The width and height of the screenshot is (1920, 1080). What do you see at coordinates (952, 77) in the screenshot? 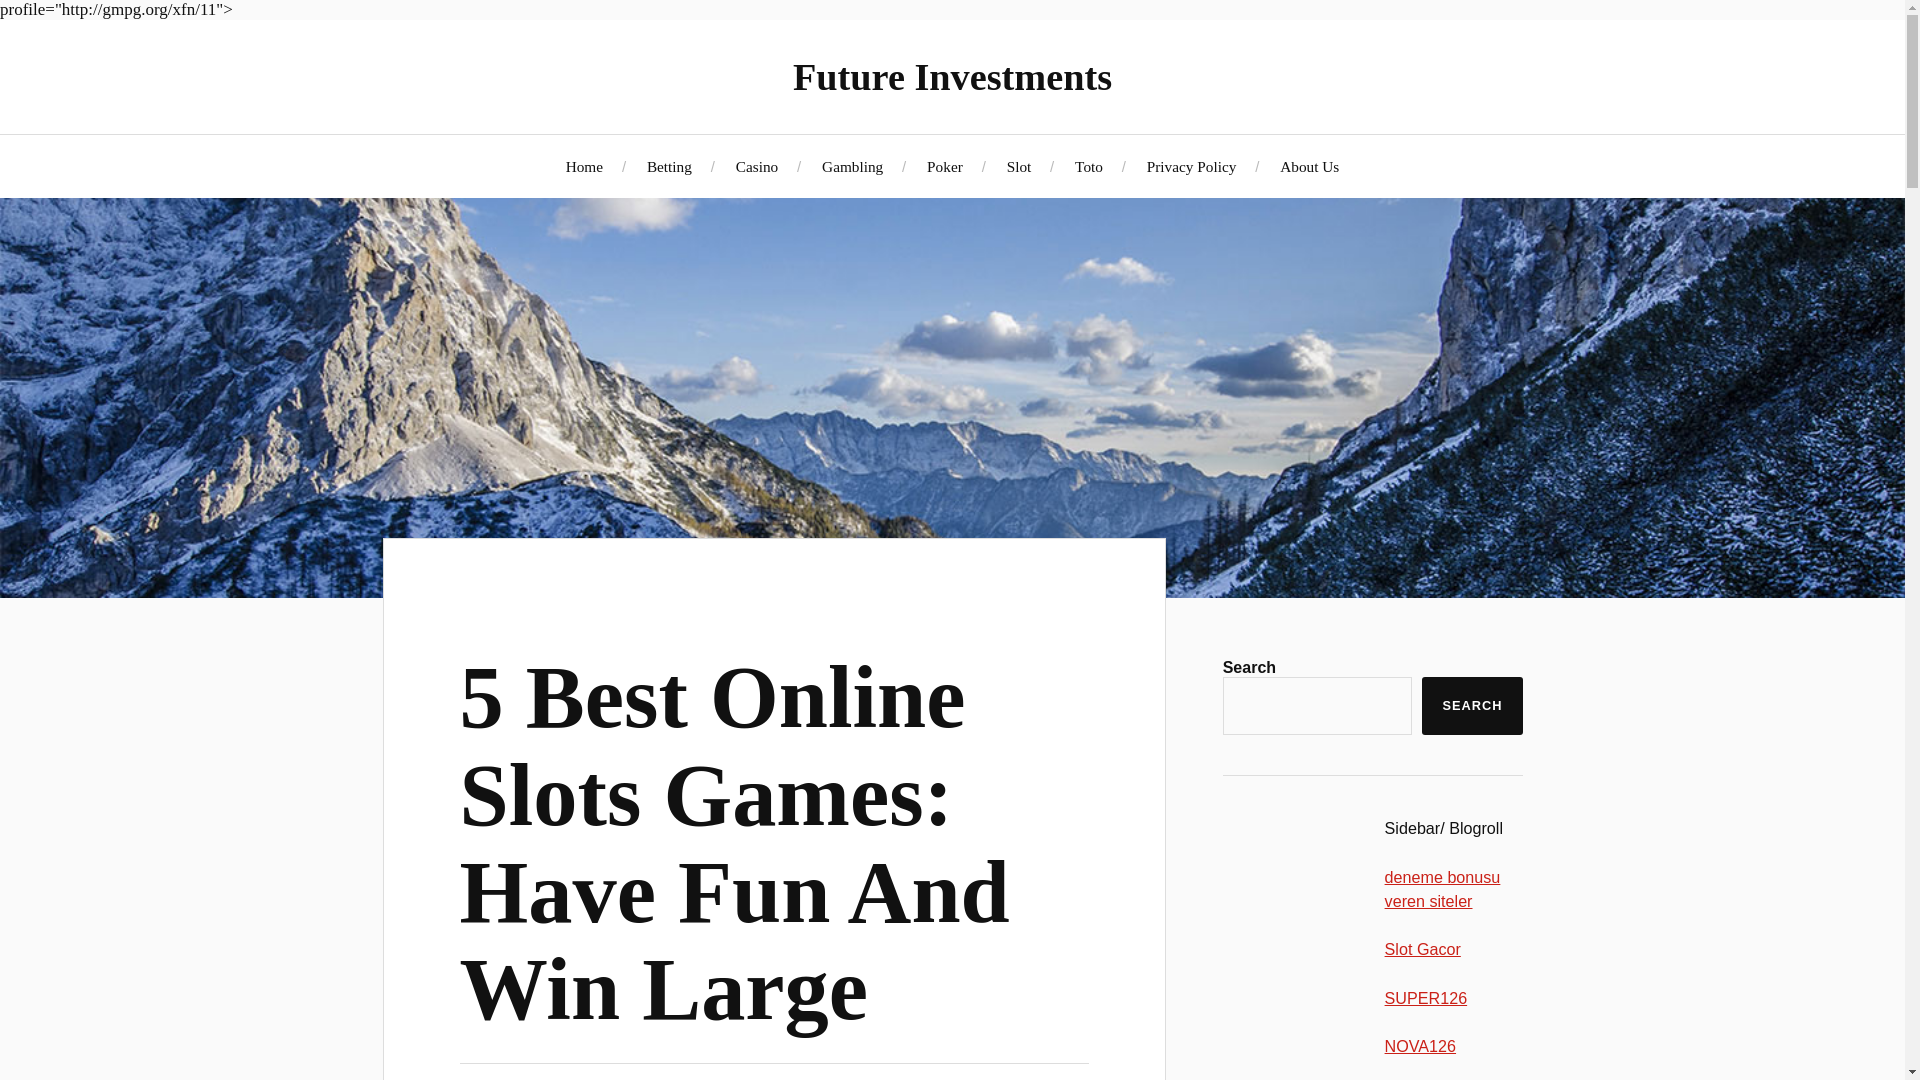
I see `Future Investments` at bounding box center [952, 77].